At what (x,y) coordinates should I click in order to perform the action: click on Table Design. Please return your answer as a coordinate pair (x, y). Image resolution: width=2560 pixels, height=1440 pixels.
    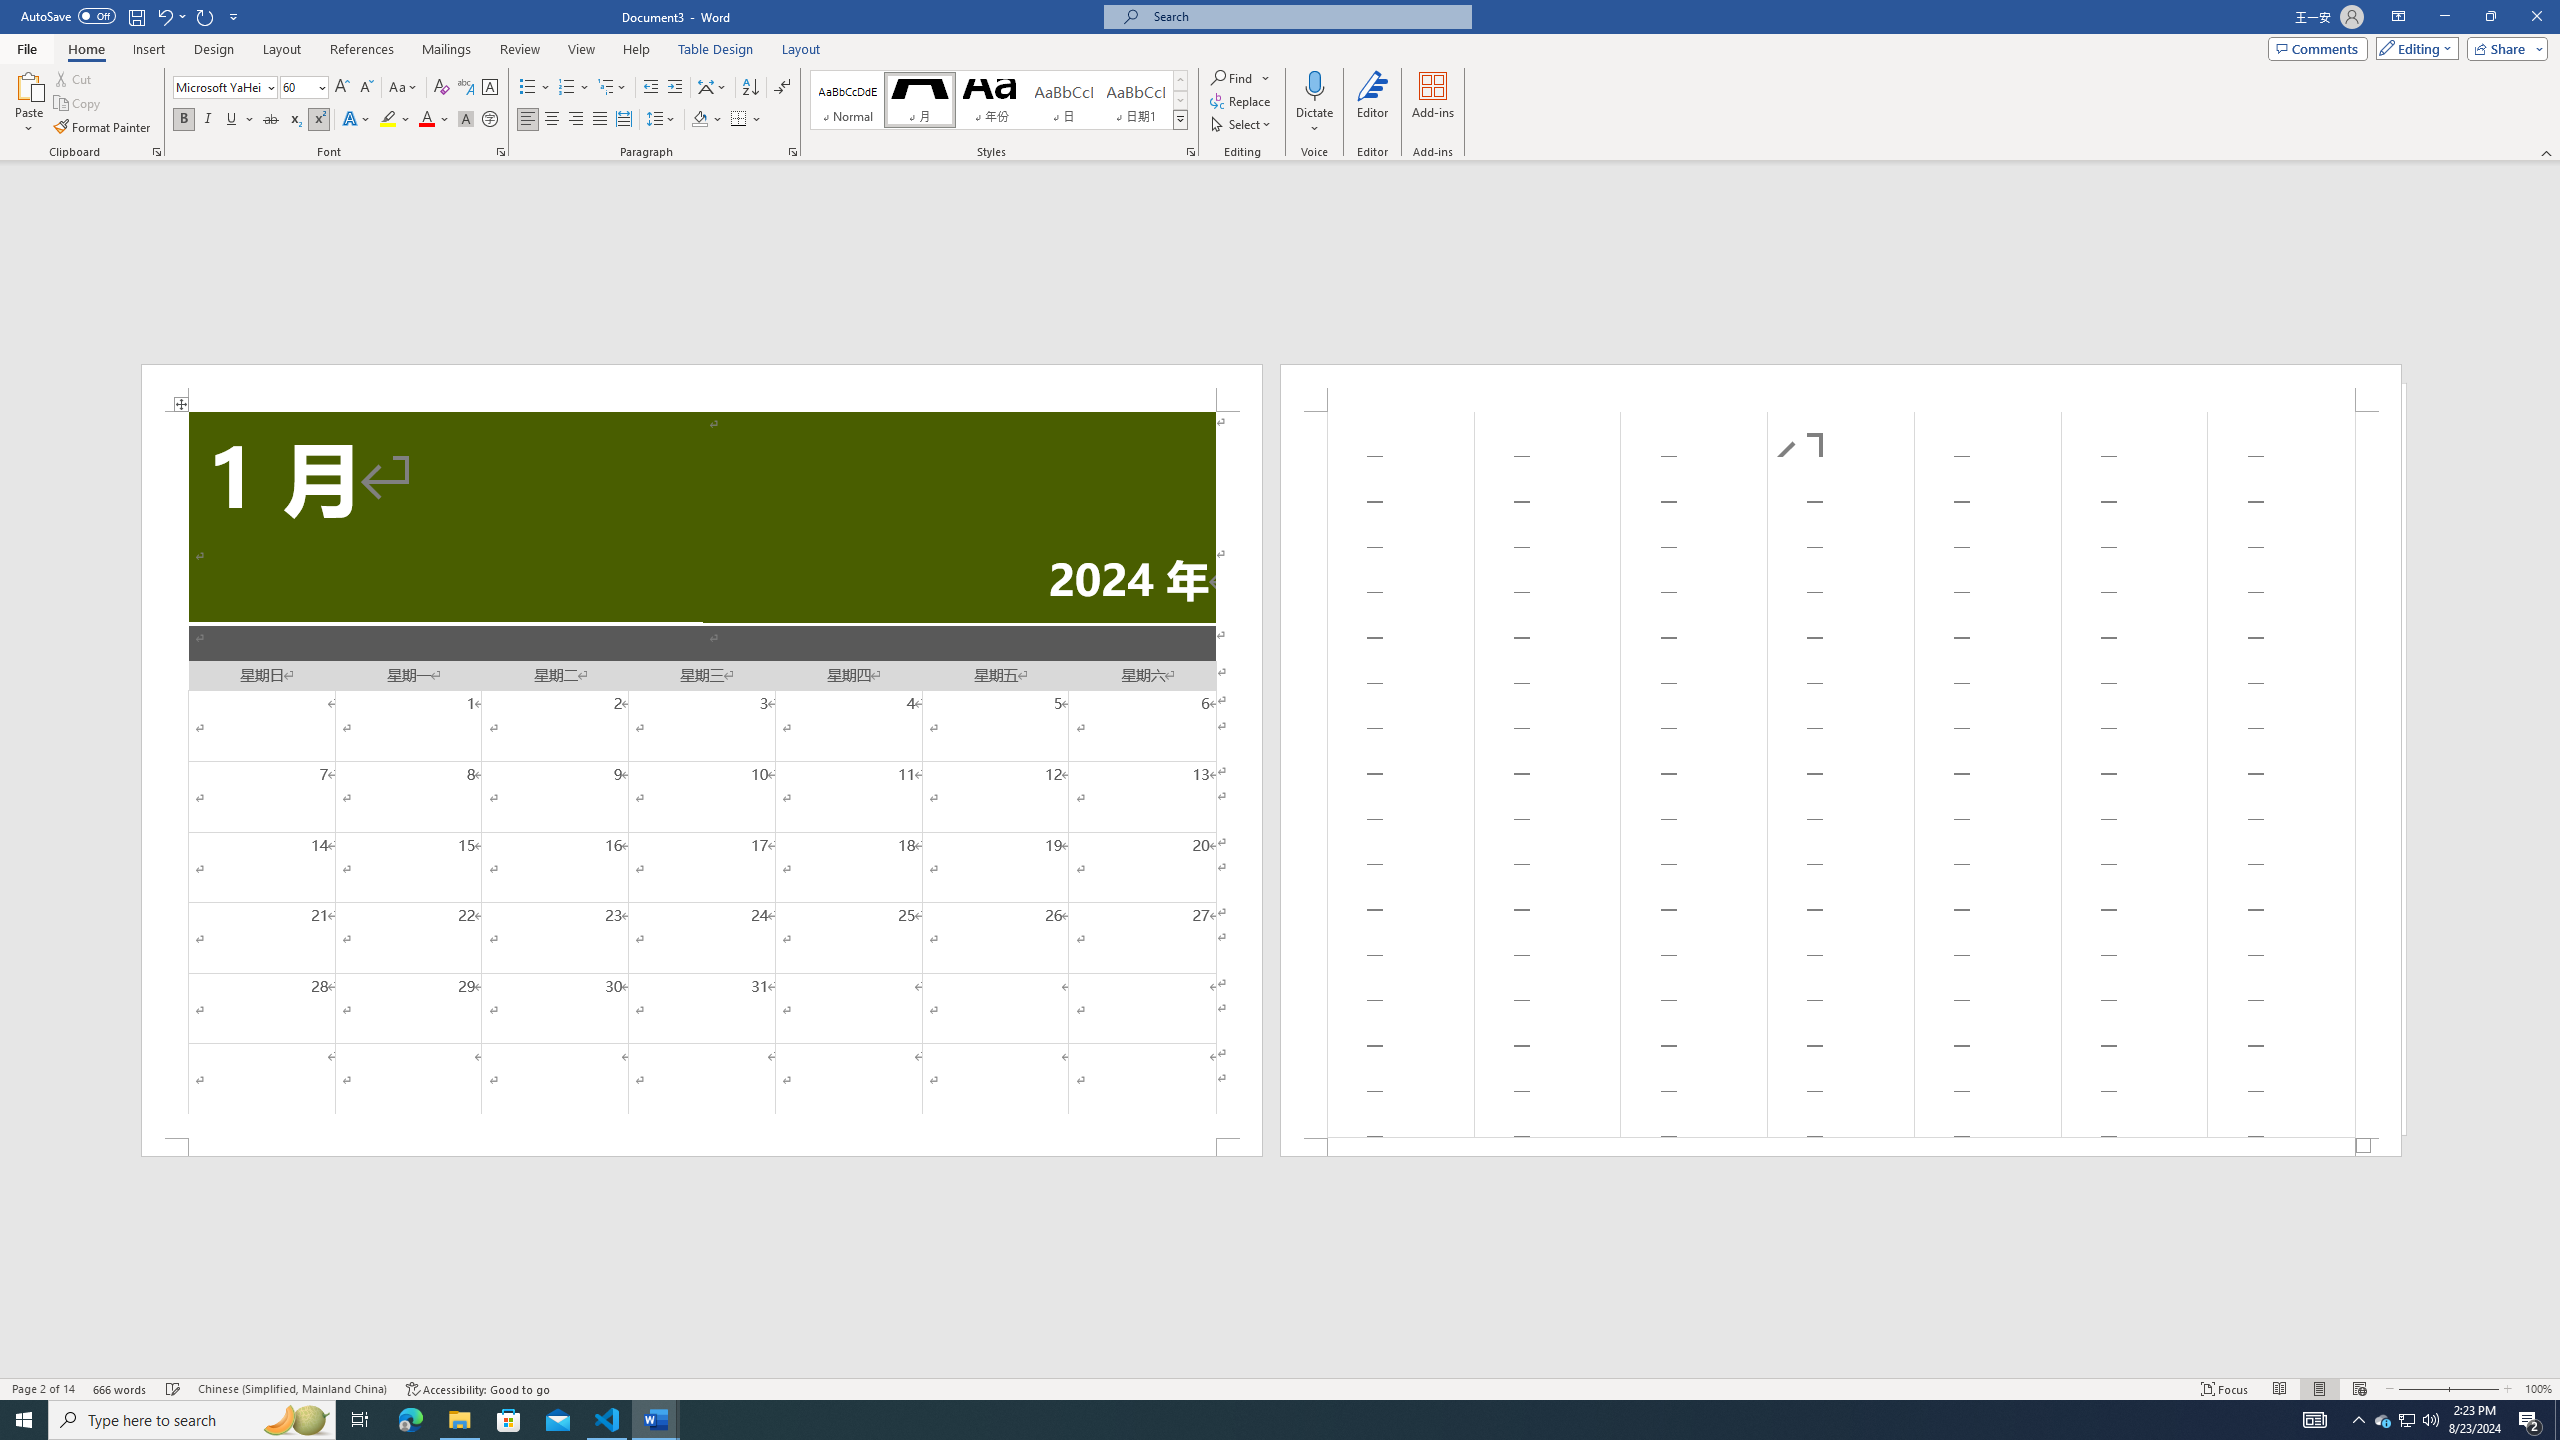
    Looking at the image, I should click on (716, 49).